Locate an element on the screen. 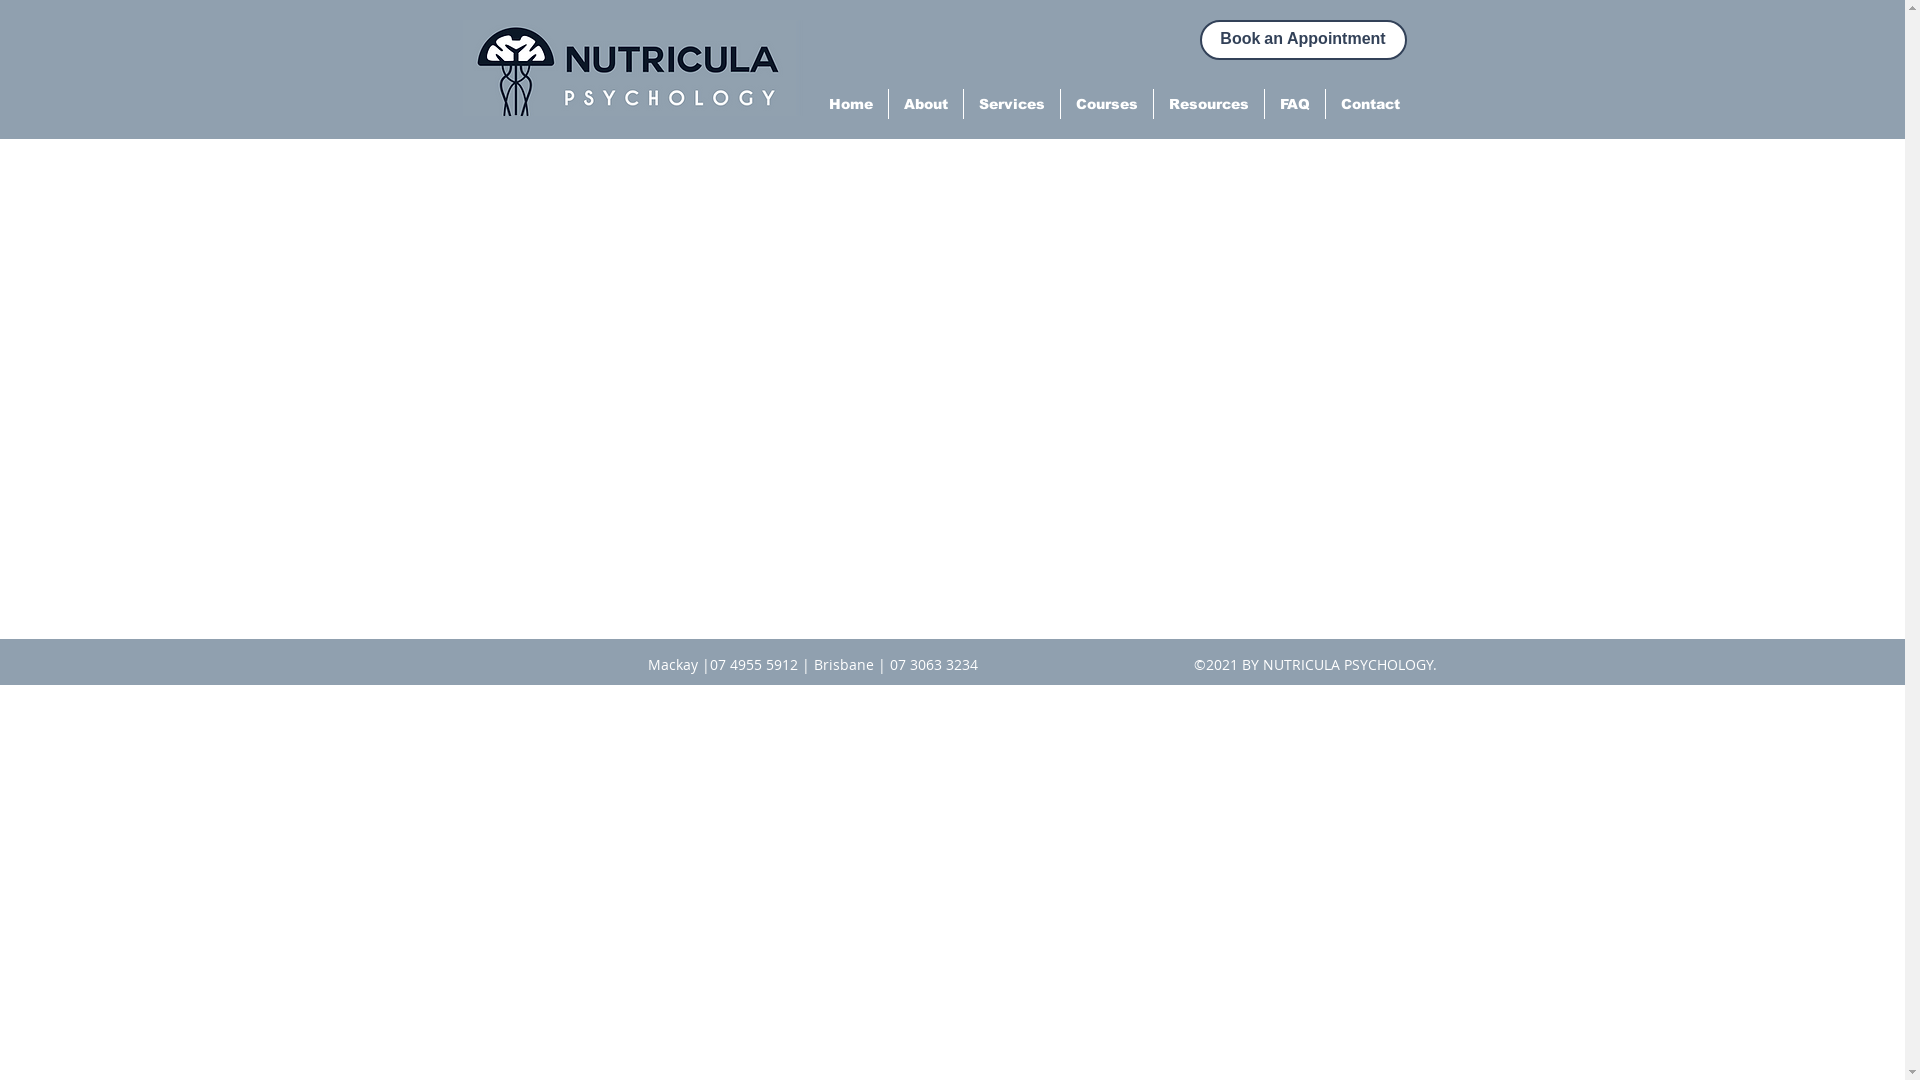  Resources is located at coordinates (1209, 104).